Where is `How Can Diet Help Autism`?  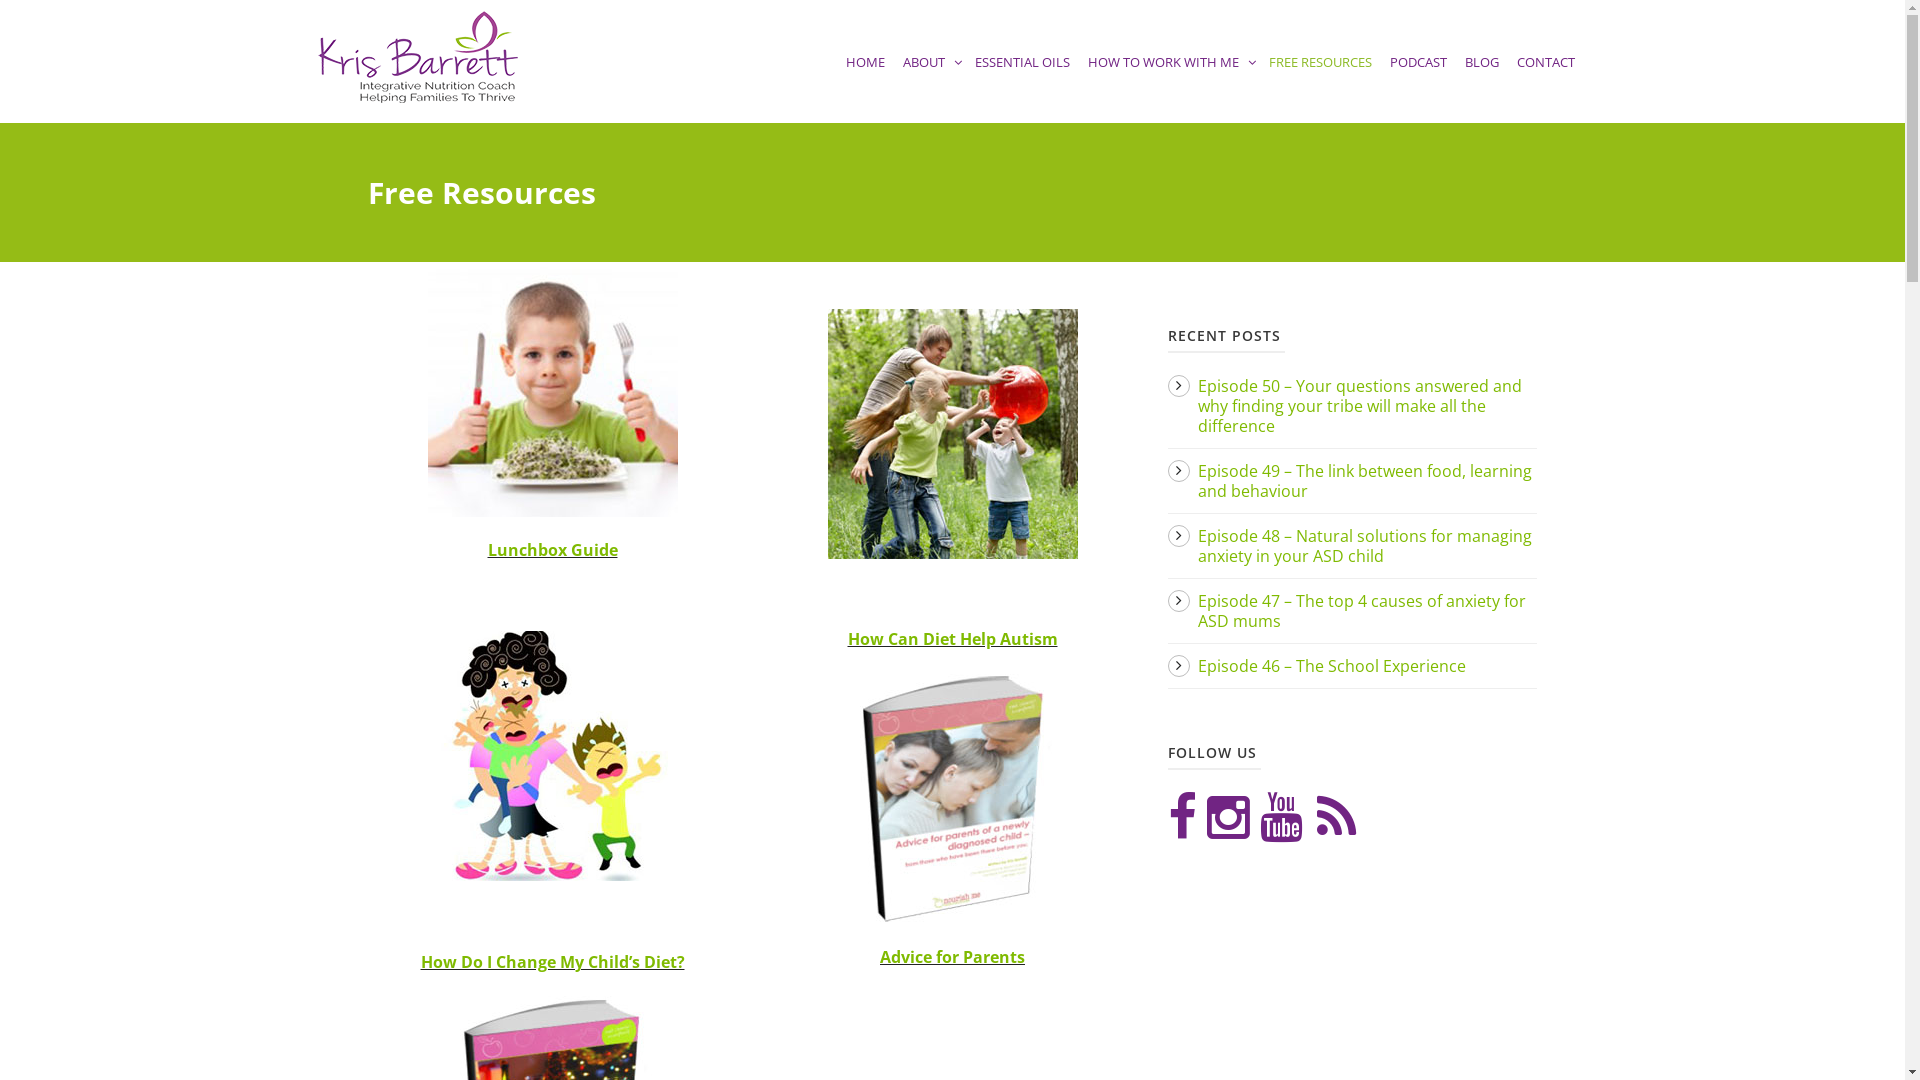
How Can Diet Help Autism is located at coordinates (953, 639).